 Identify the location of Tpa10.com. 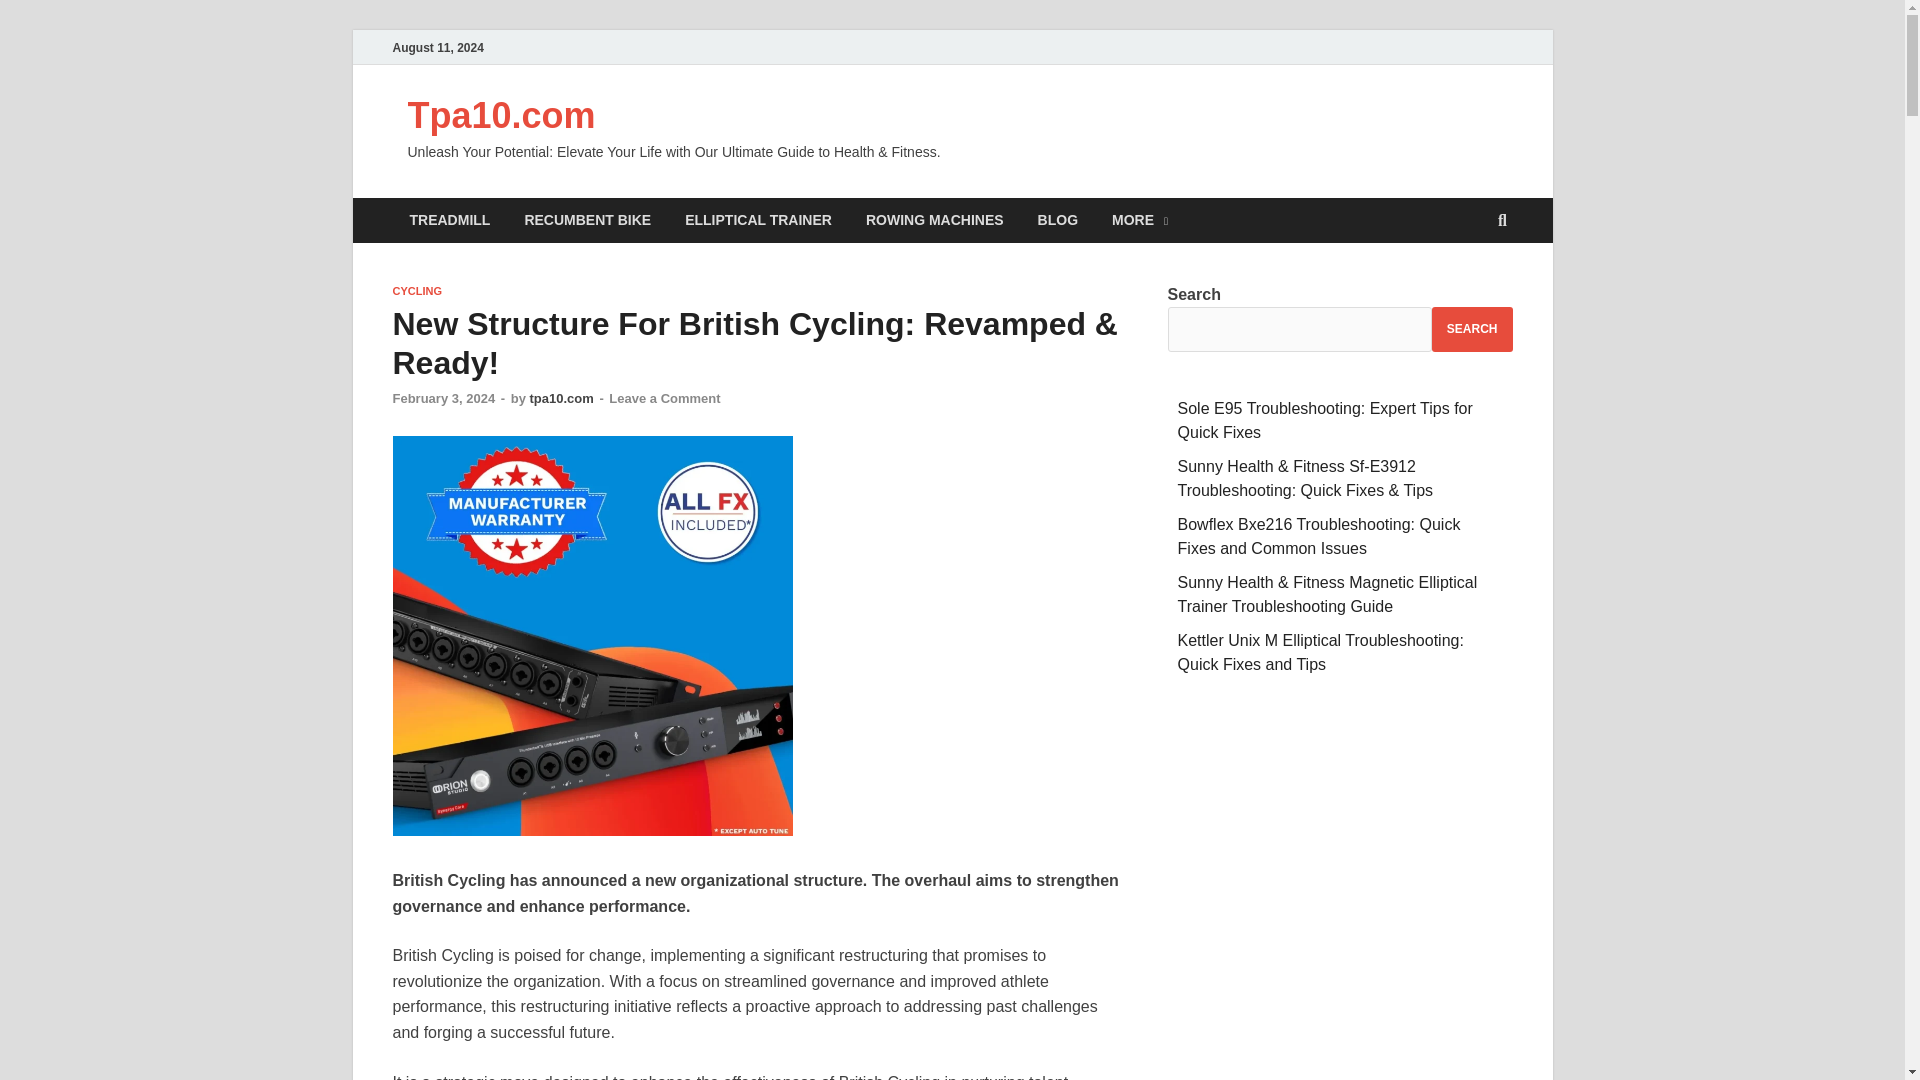
(501, 116).